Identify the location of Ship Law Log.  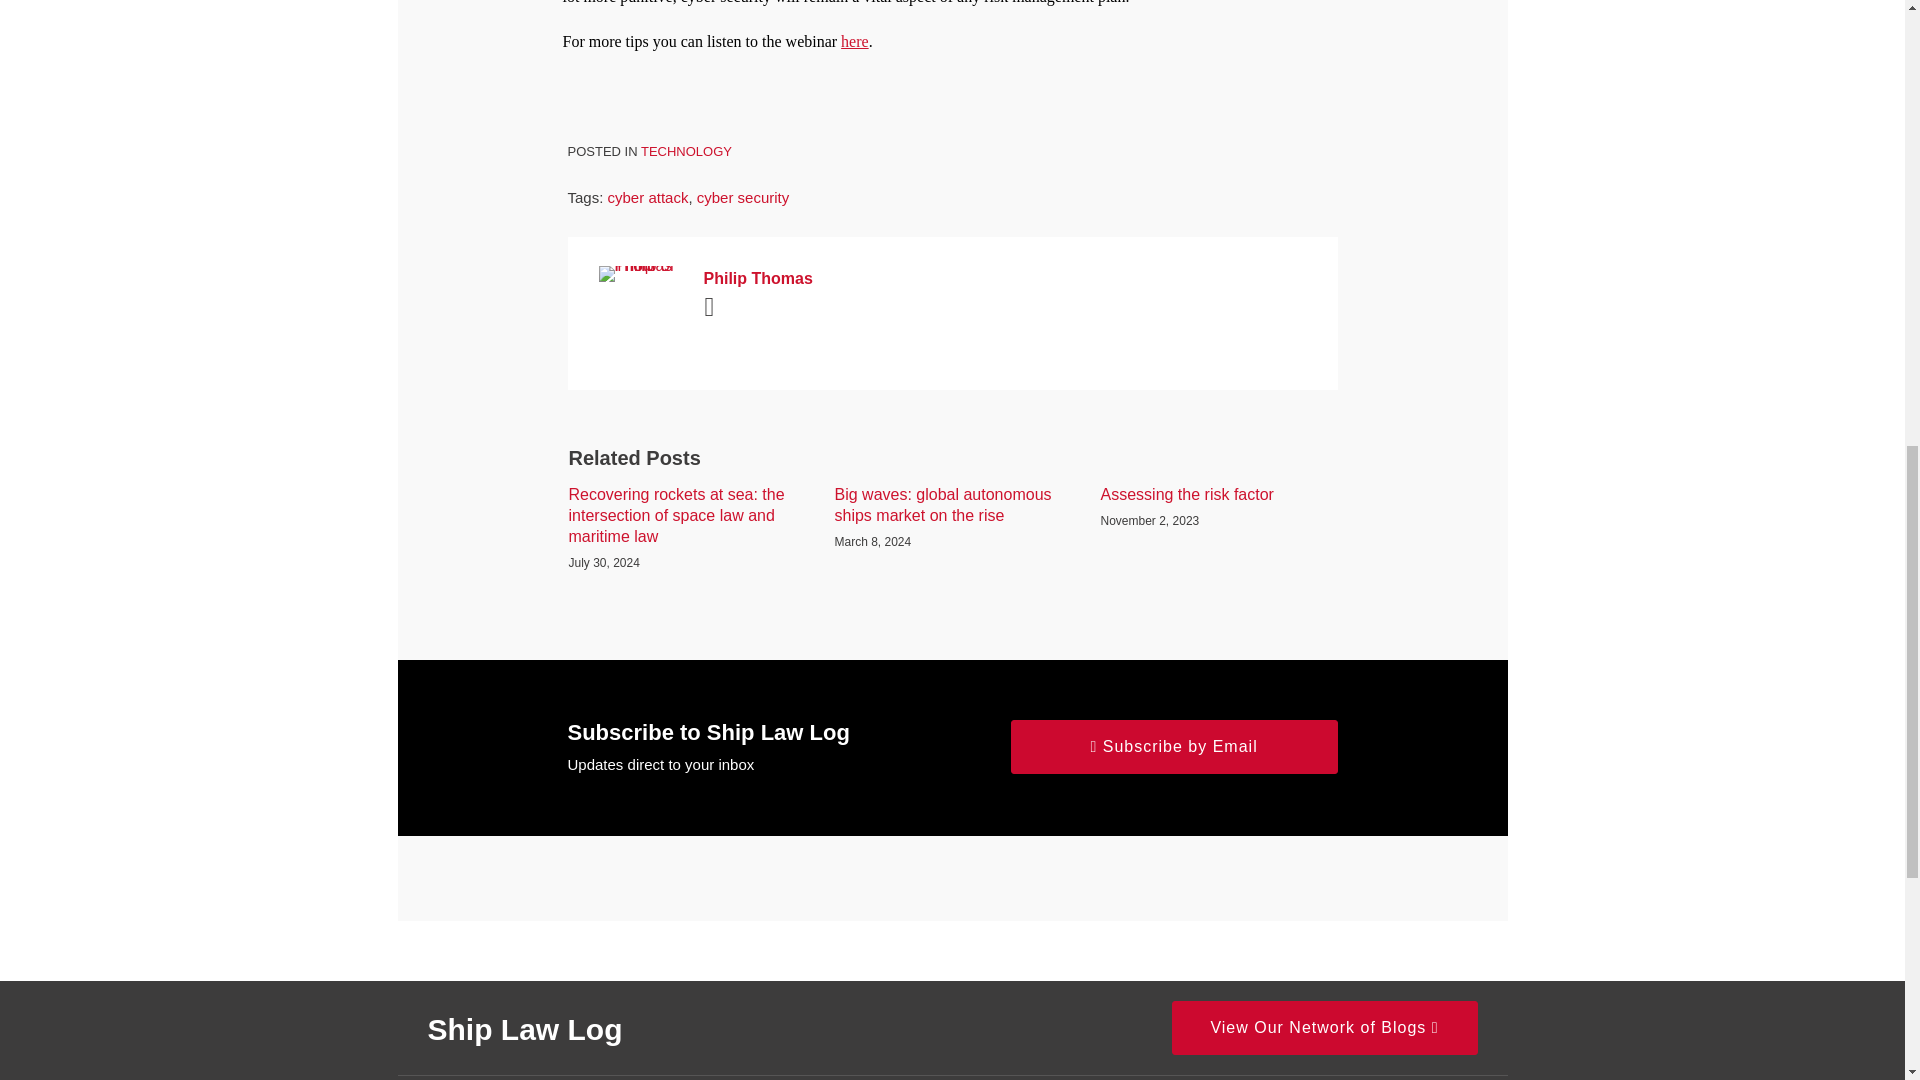
(525, 1030).